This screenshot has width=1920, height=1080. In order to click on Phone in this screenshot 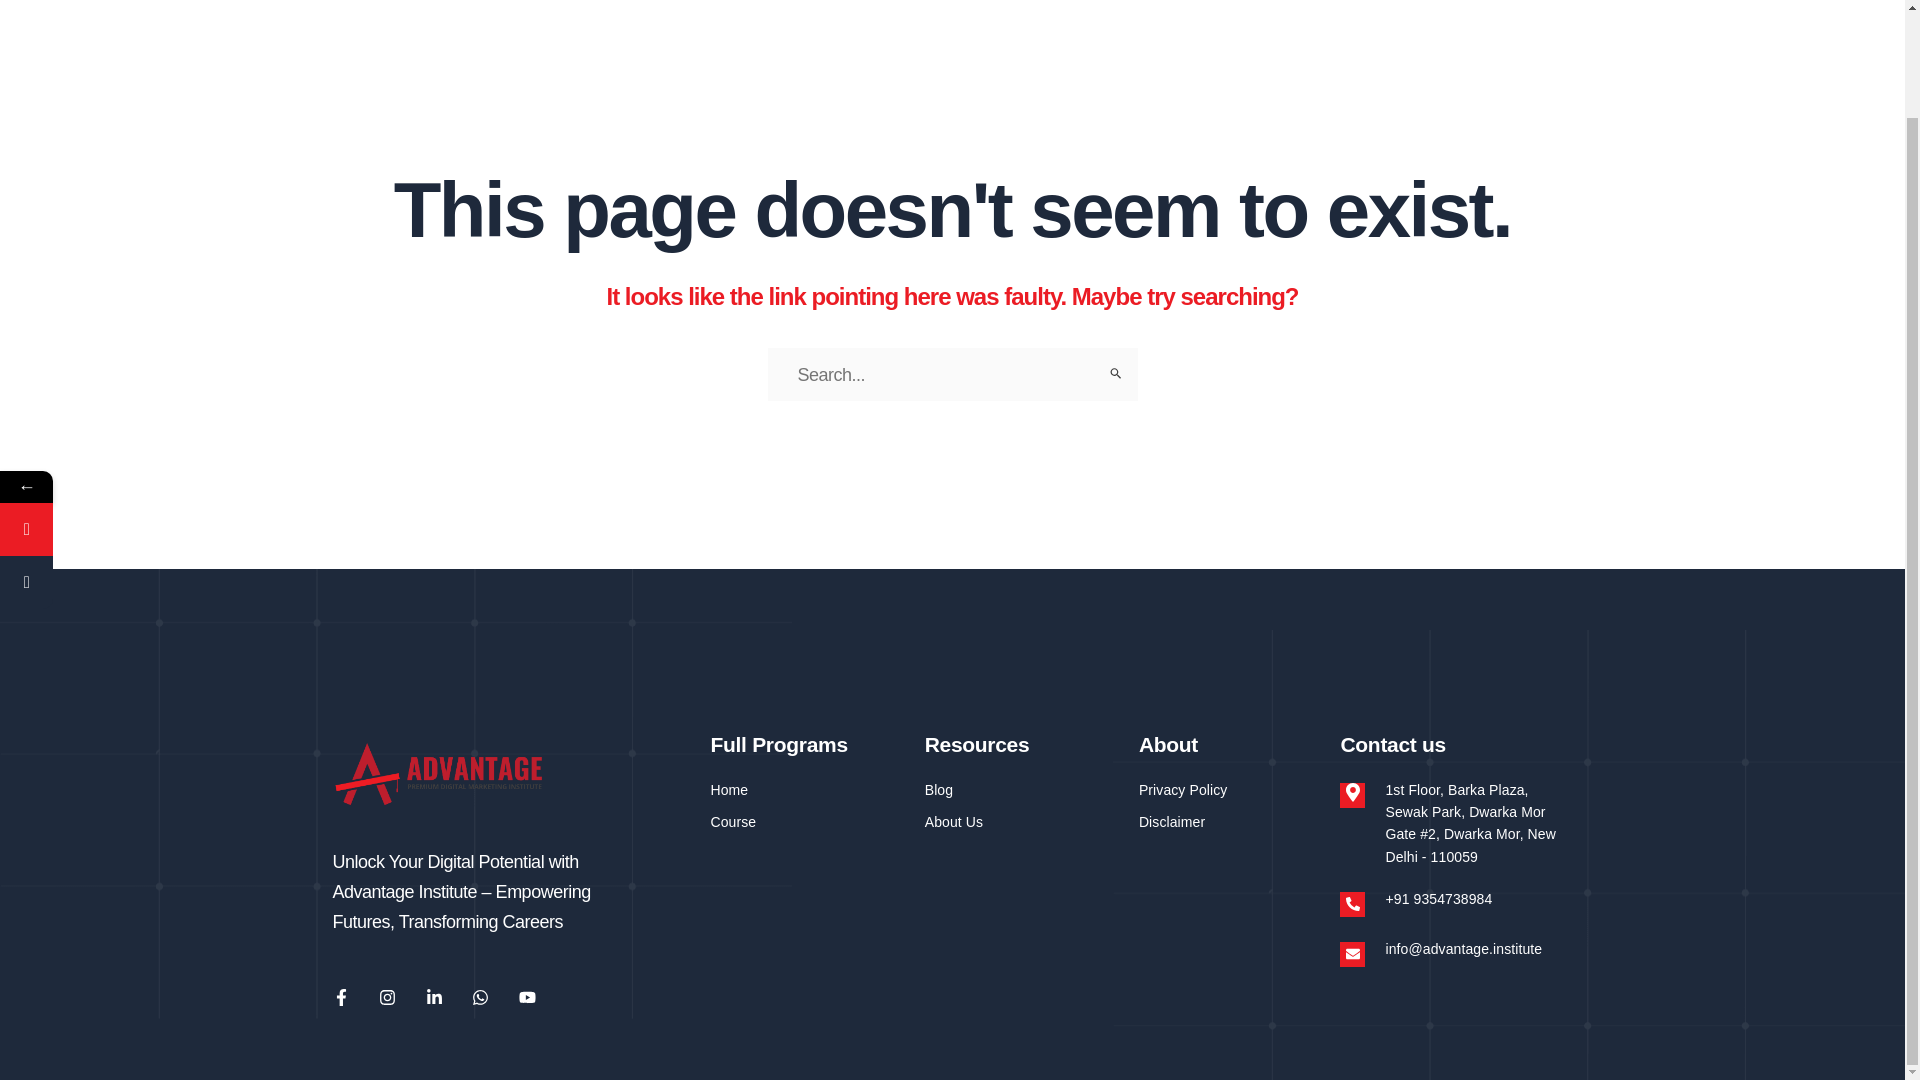, I will do `click(26, 465)`.